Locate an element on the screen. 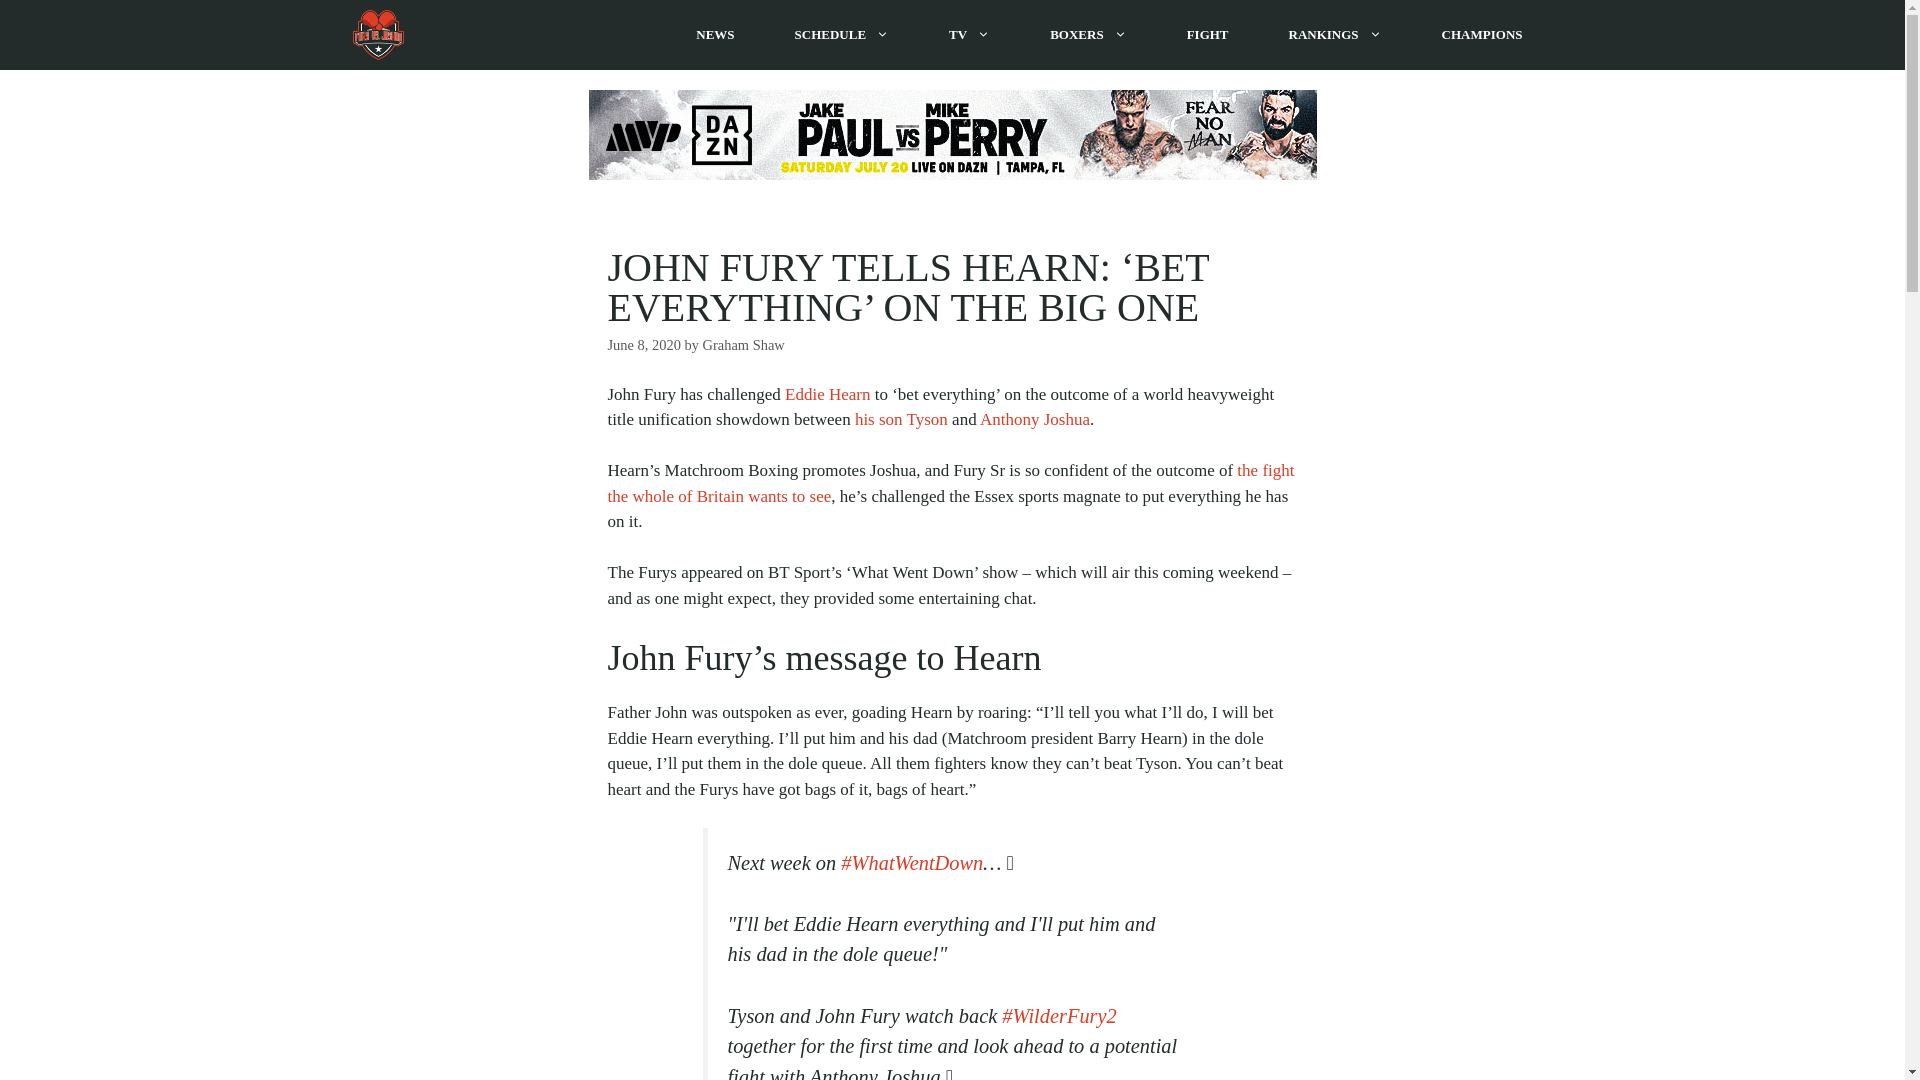 Image resolution: width=1920 pixels, height=1080 pixels. TV is located at coordinates (969, 35).